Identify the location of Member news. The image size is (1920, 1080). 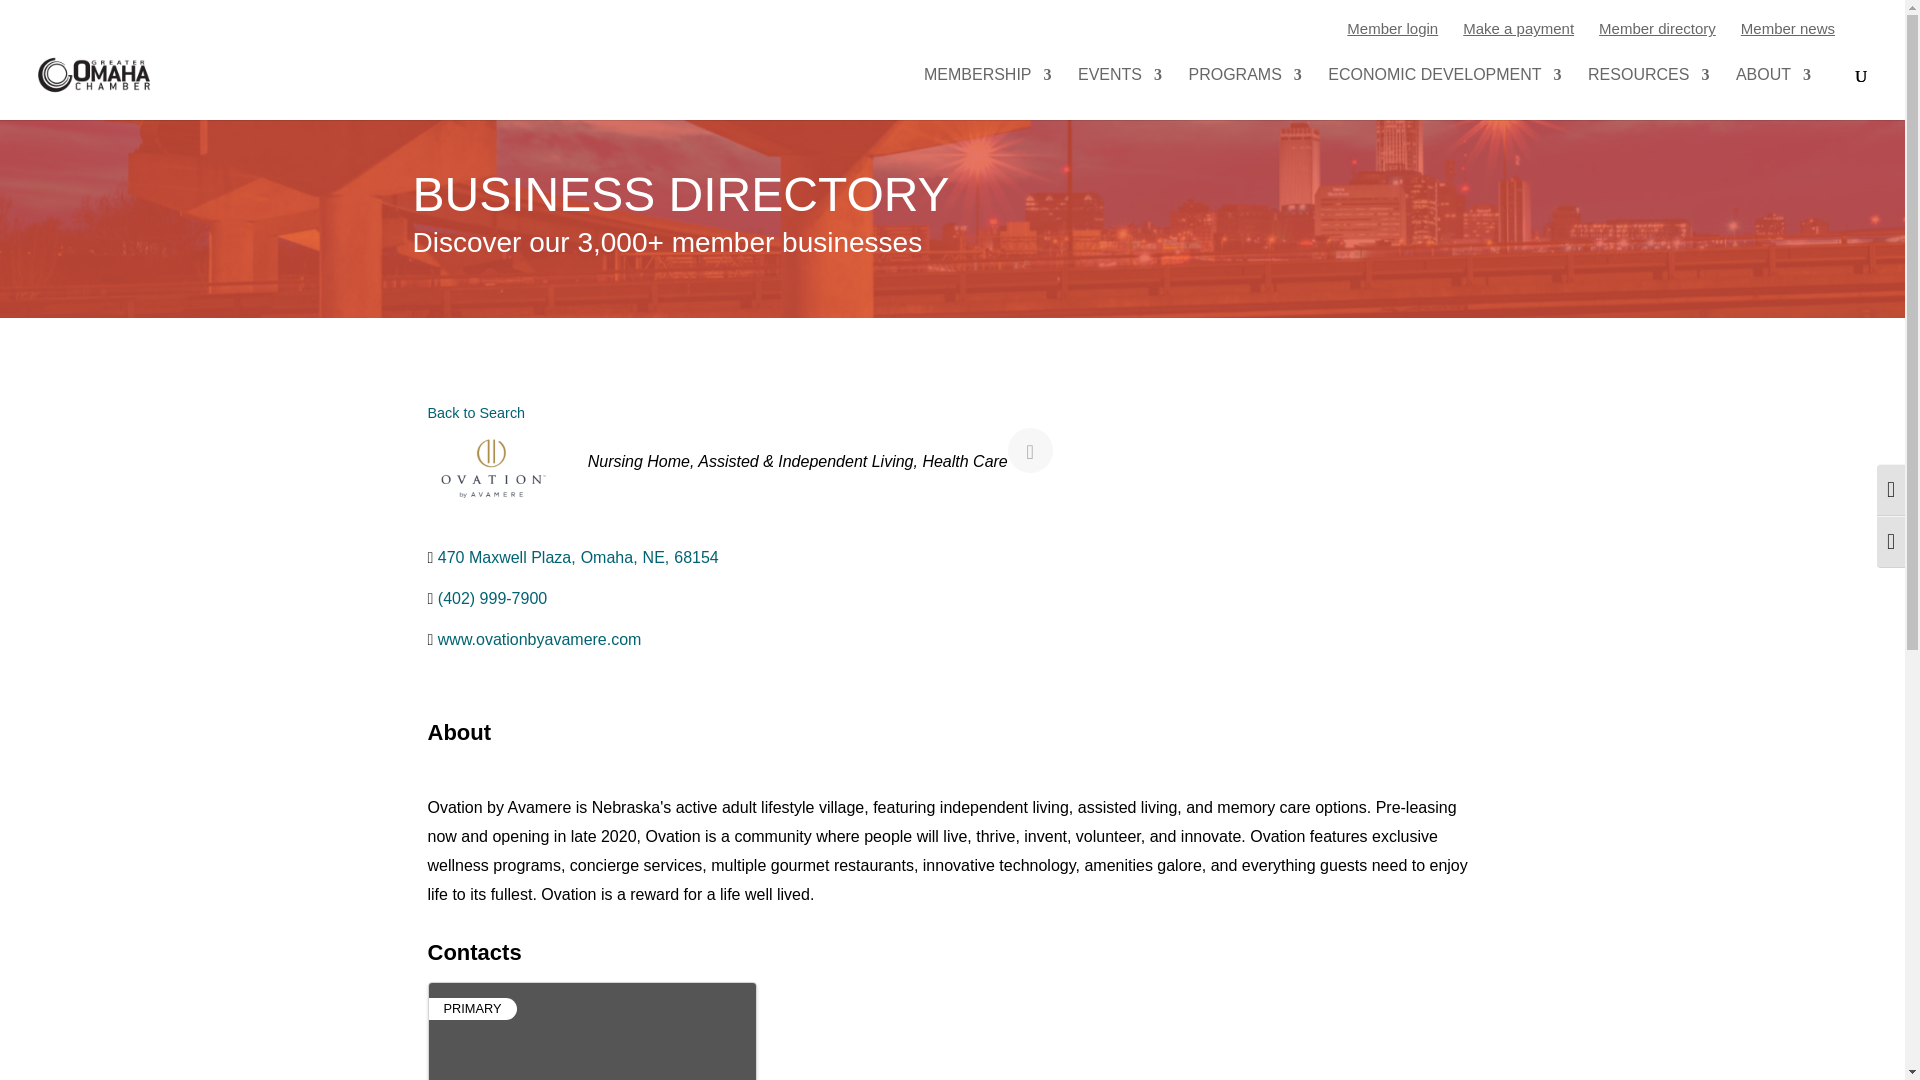
(1788, 28).